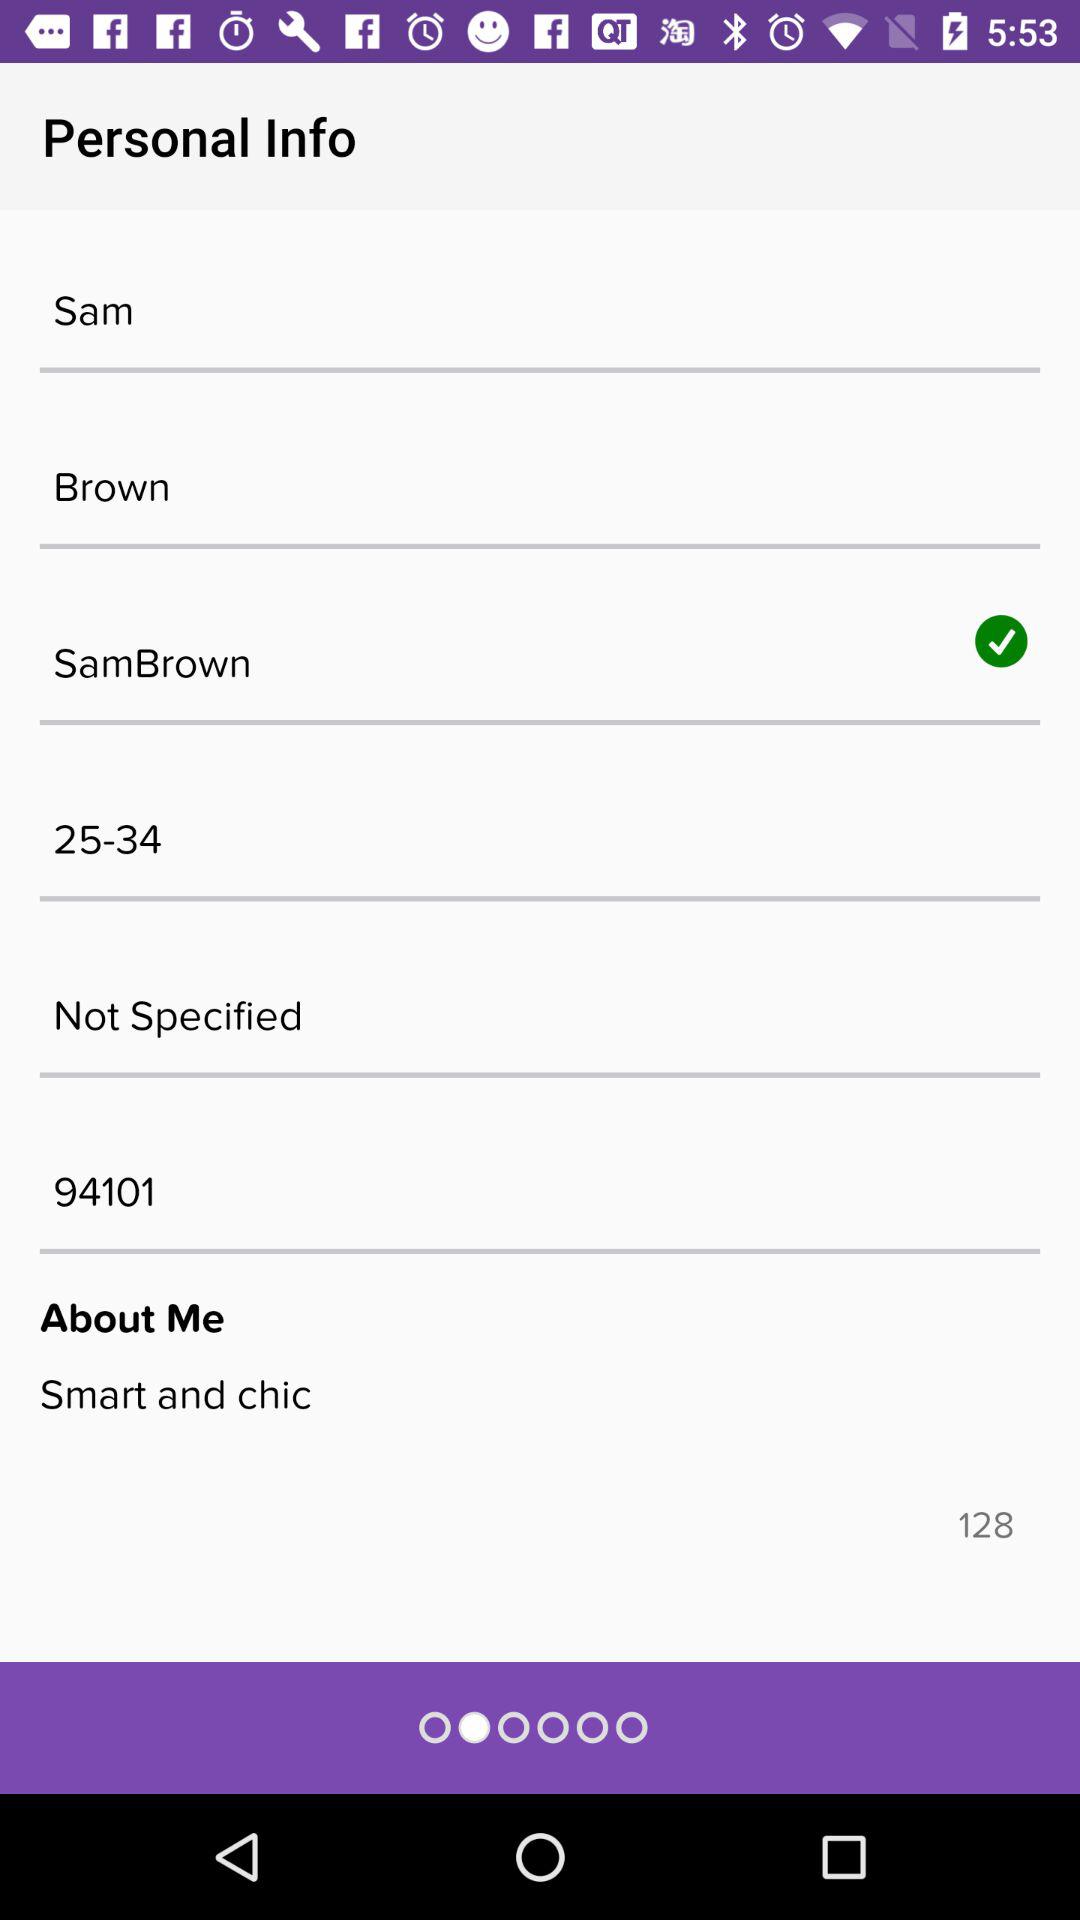  I want to click on tap 94101 icon, so click(540, 1182).